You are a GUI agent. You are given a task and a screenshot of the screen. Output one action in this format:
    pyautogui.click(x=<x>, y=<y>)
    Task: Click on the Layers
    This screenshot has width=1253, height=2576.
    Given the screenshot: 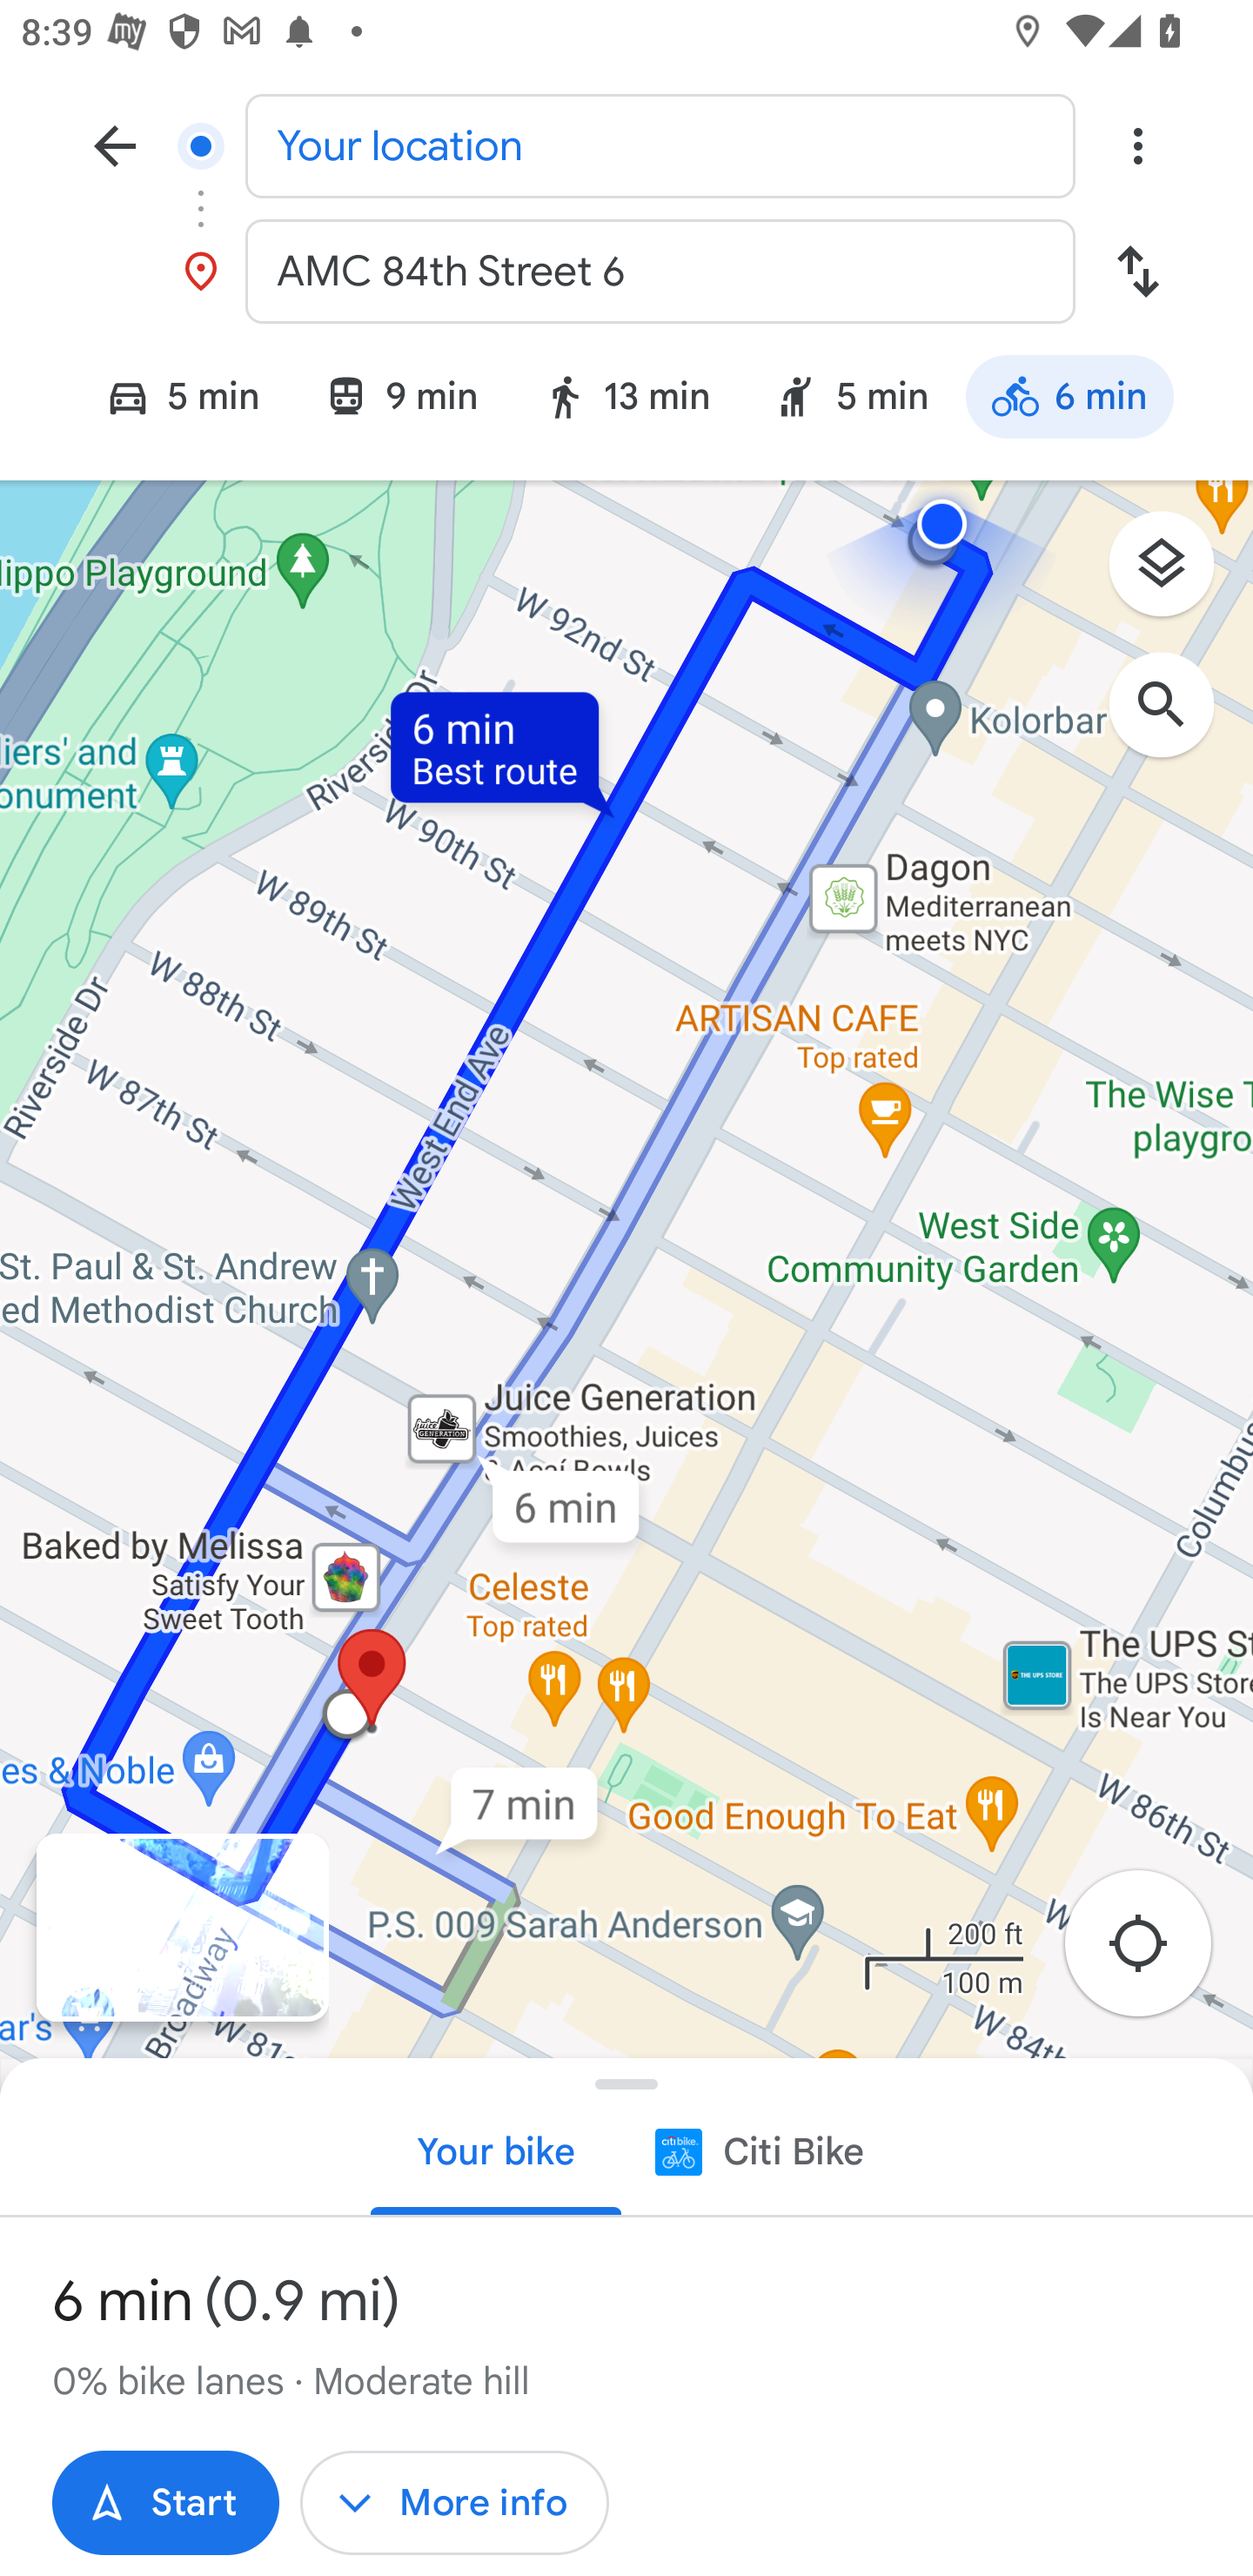 What is the action you would take?
    pyautogui.click(x=1176, y=574)
    